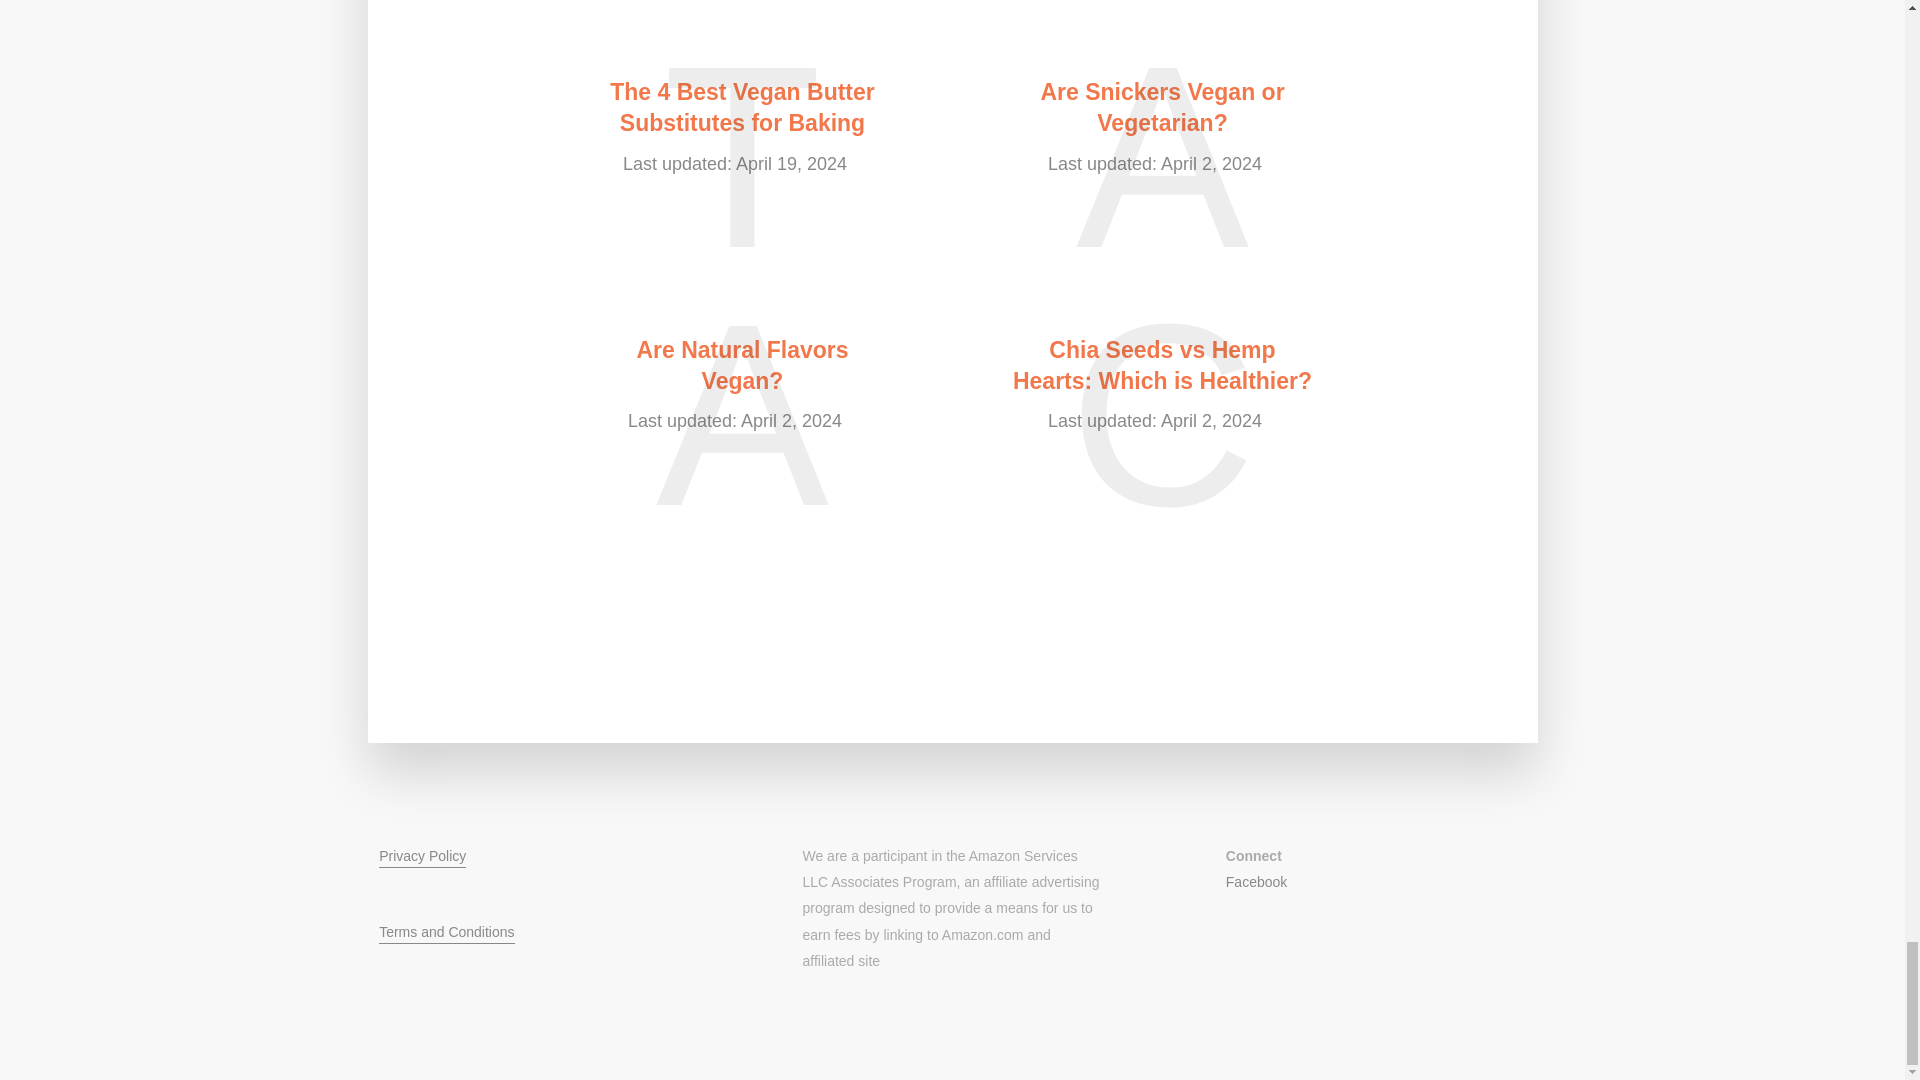 The width and height of the screenshot is (1920, 1080). I want to click on Chia Seeds vs Hemp Hearts: Which is Healthier?, so click(1161, 366).